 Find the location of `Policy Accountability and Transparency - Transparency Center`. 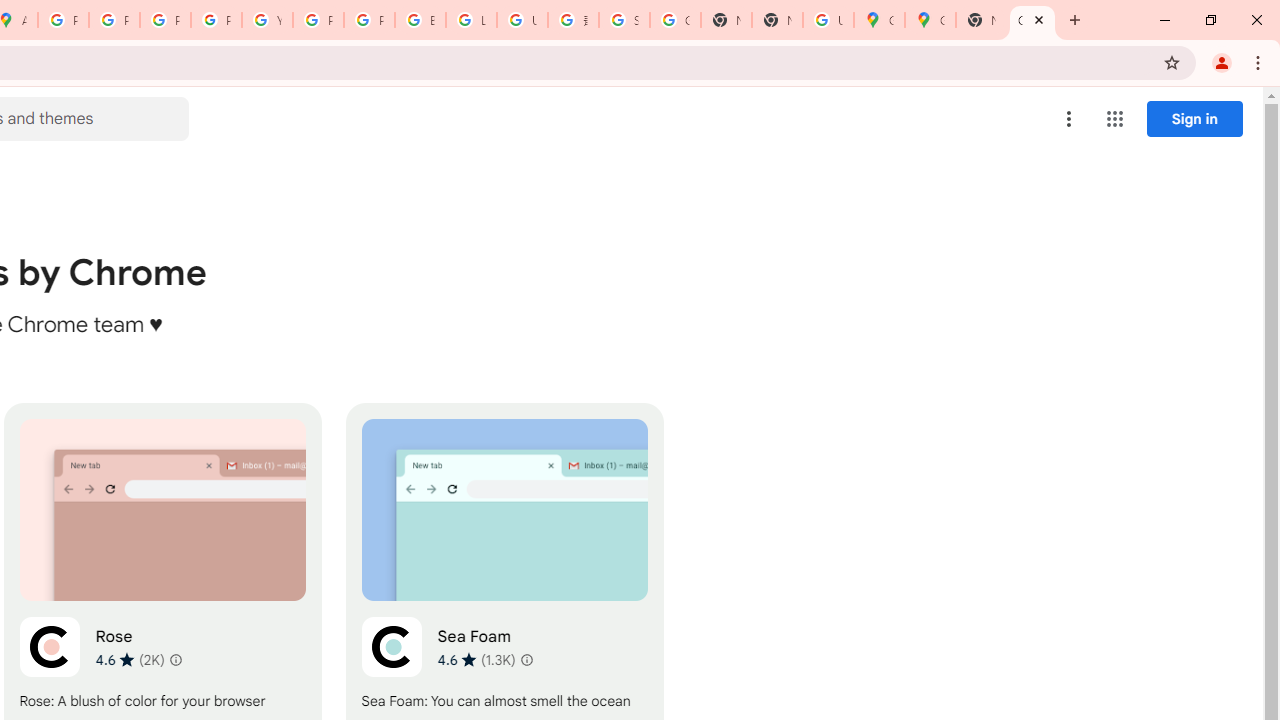

Policy Accountability and Transparency - Transparency Center is located at coordinates (64, 20).